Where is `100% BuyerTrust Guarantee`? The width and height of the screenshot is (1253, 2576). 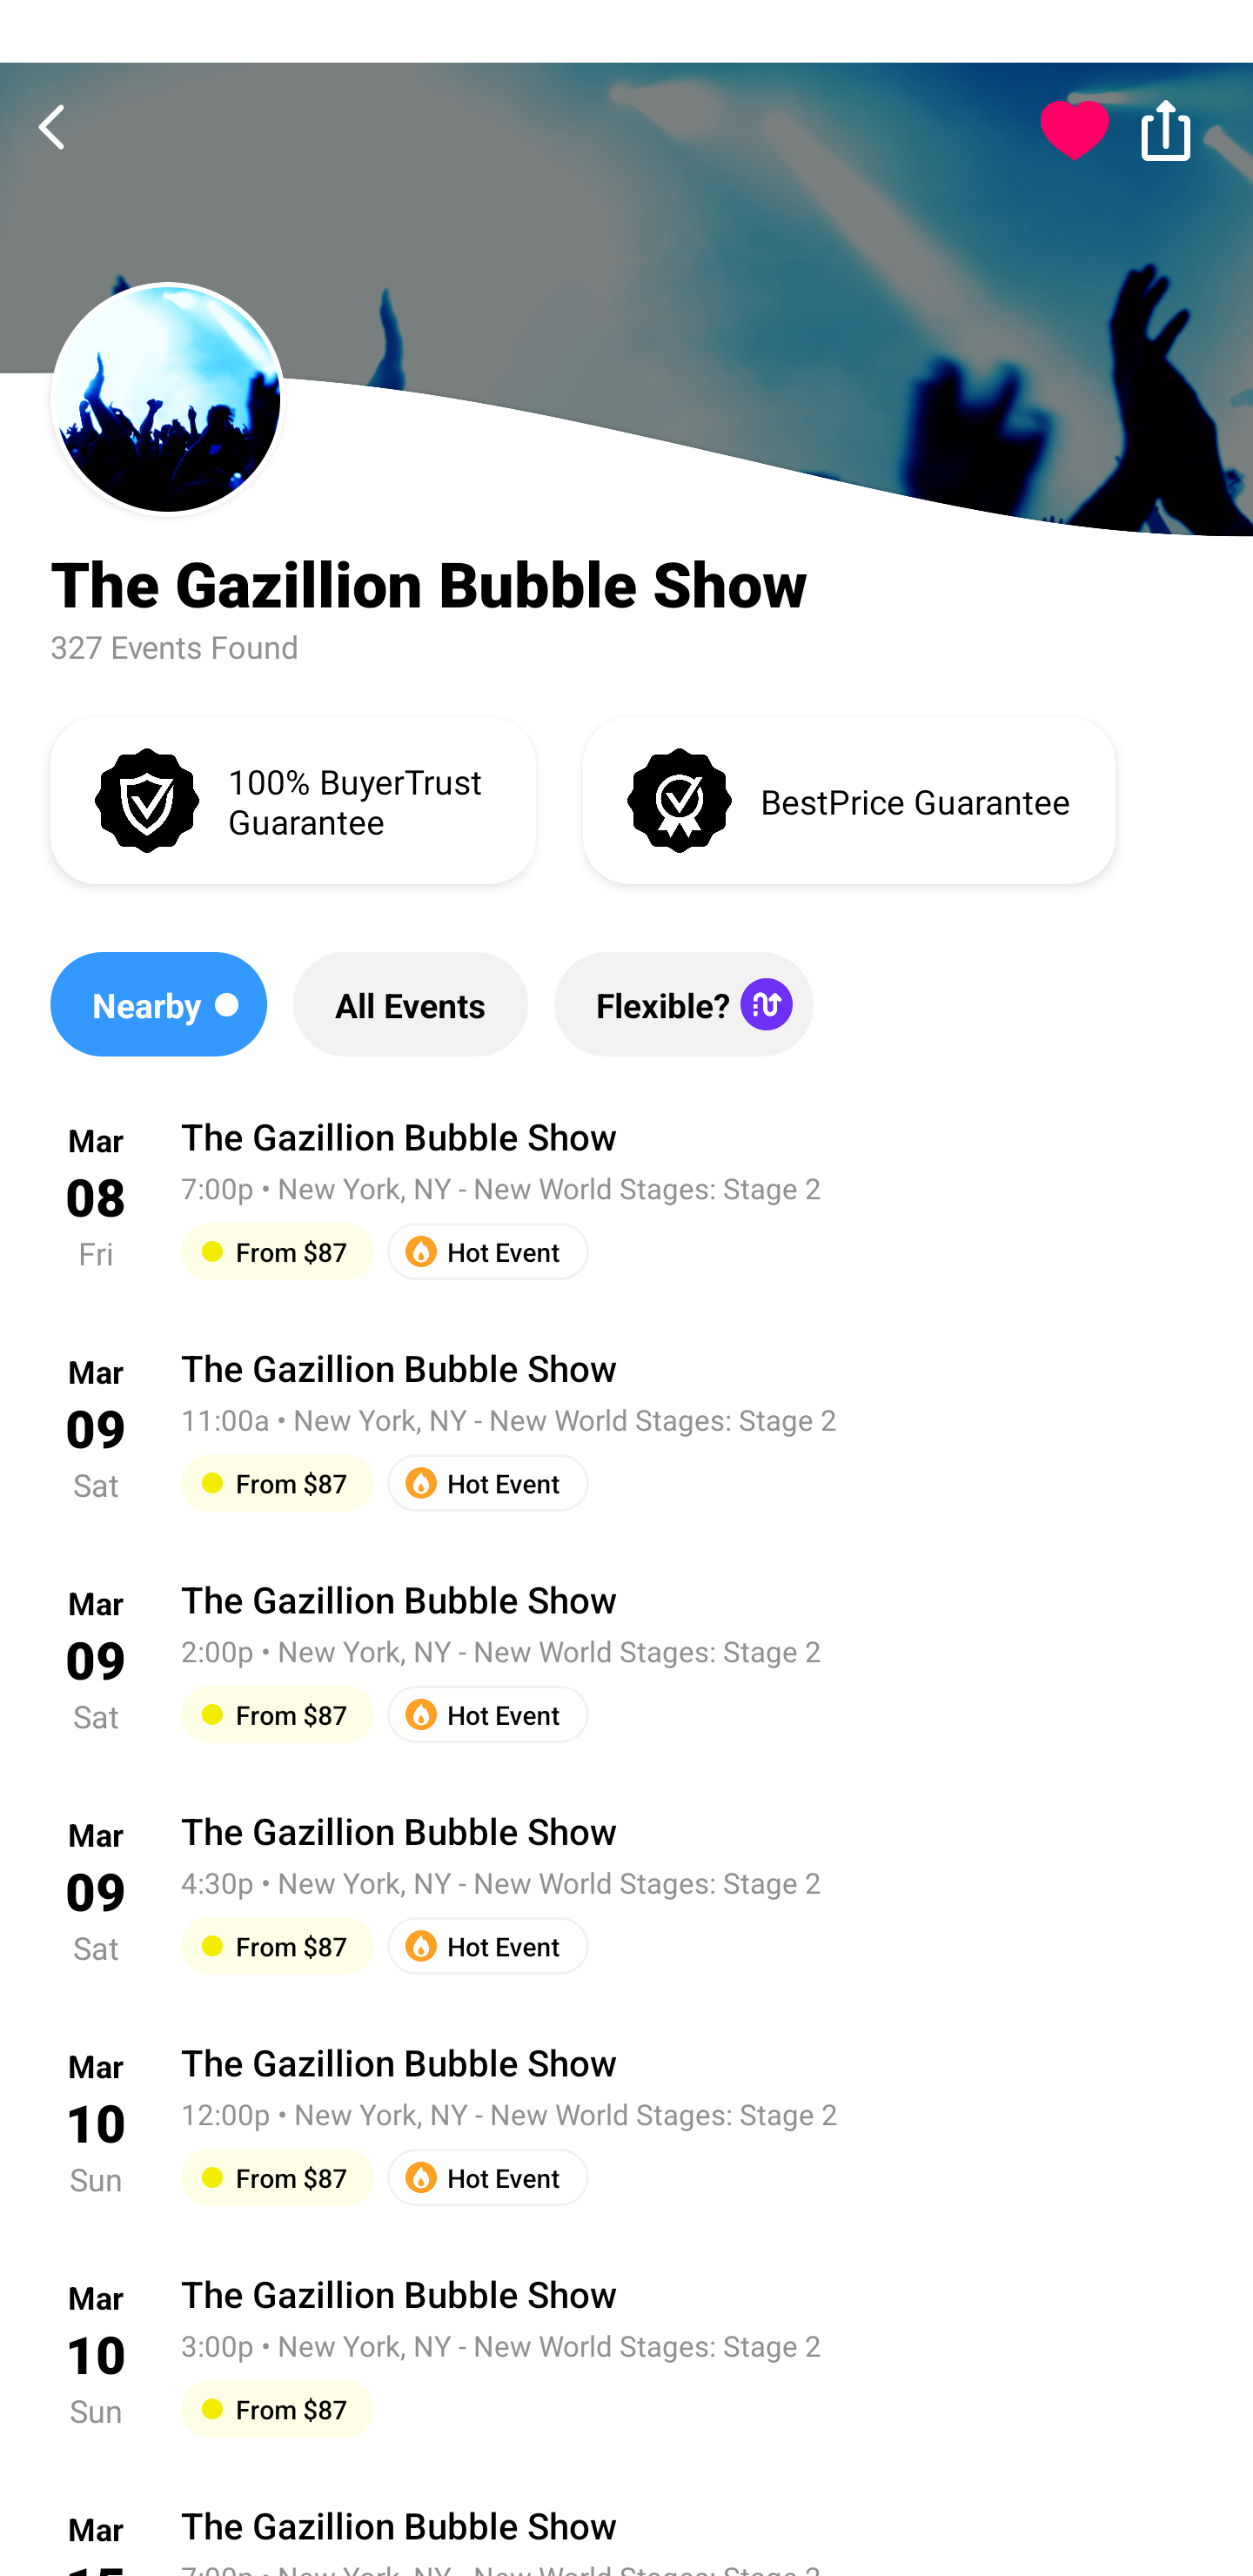
100% BuyerTrust Guarantee is located at coordinates (292, 799).